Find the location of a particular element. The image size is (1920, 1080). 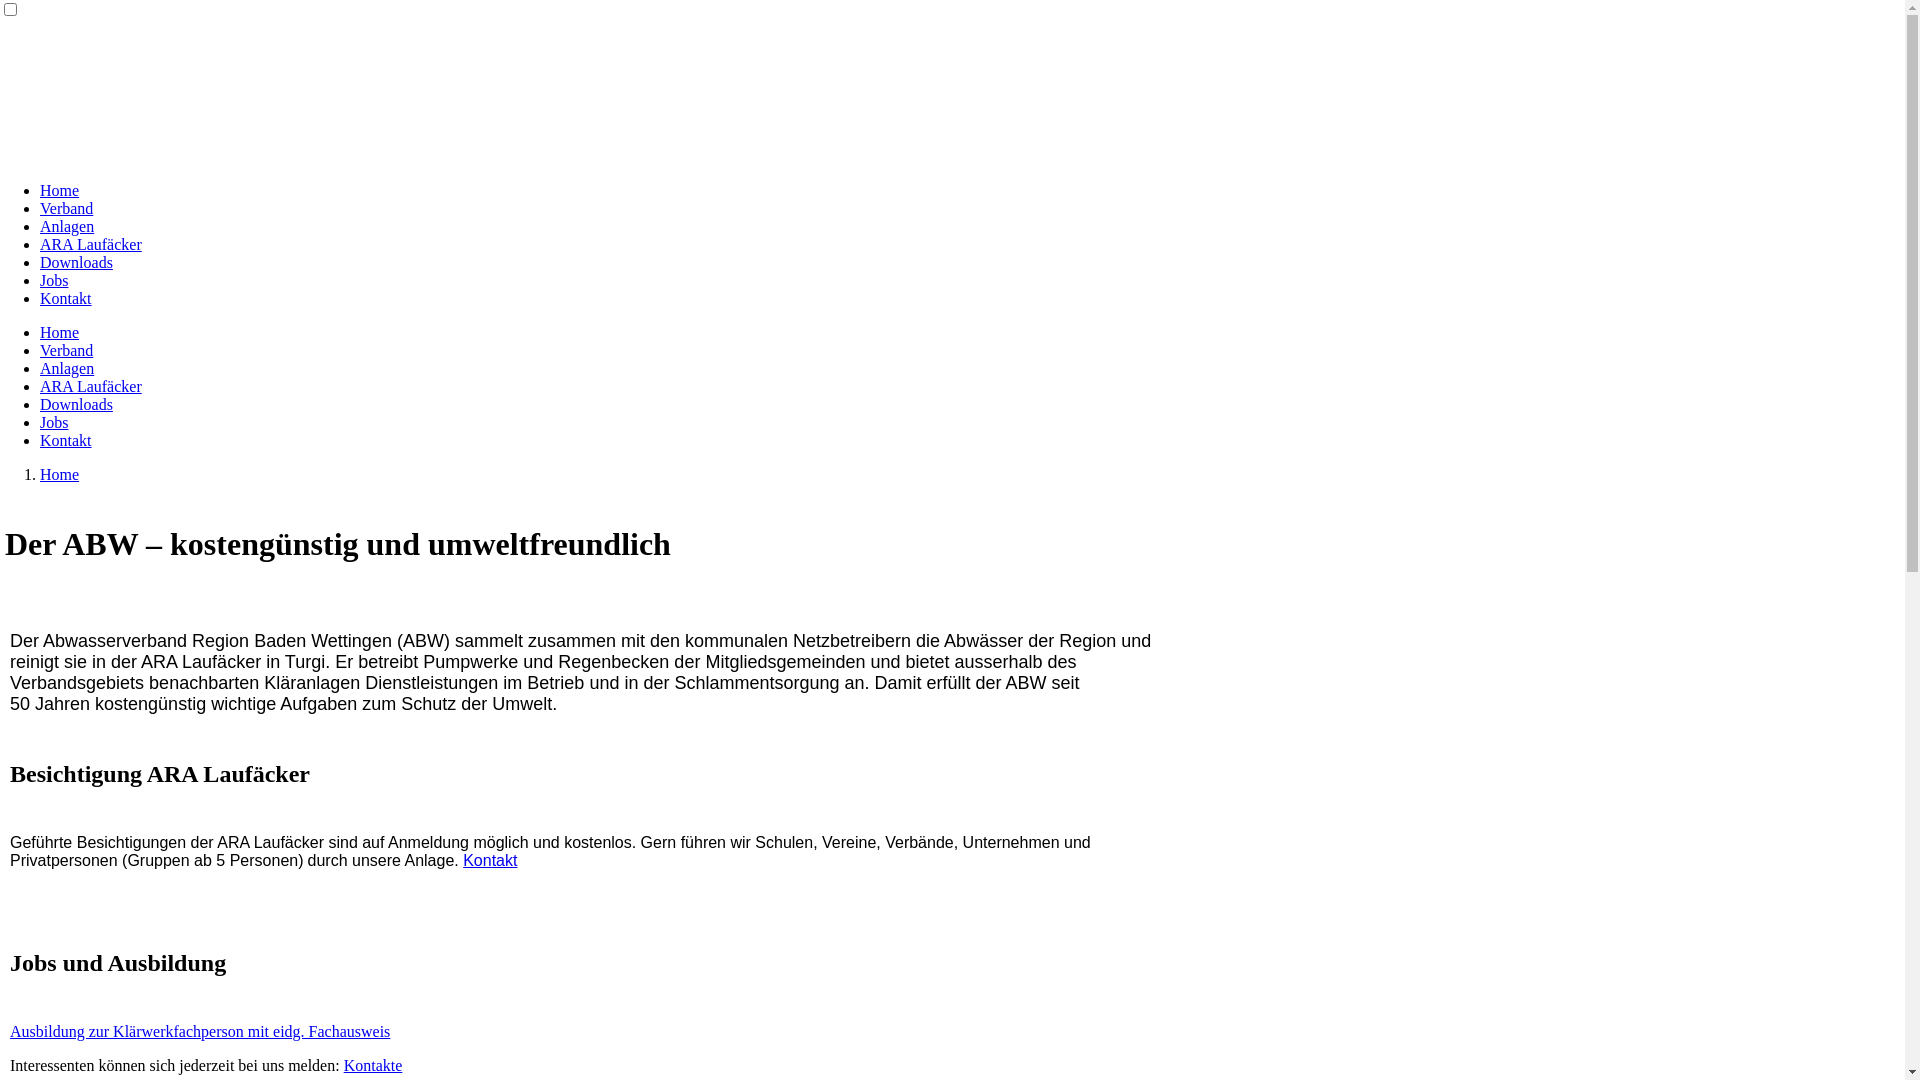

Anlagen is located at coordinates (67, 368).